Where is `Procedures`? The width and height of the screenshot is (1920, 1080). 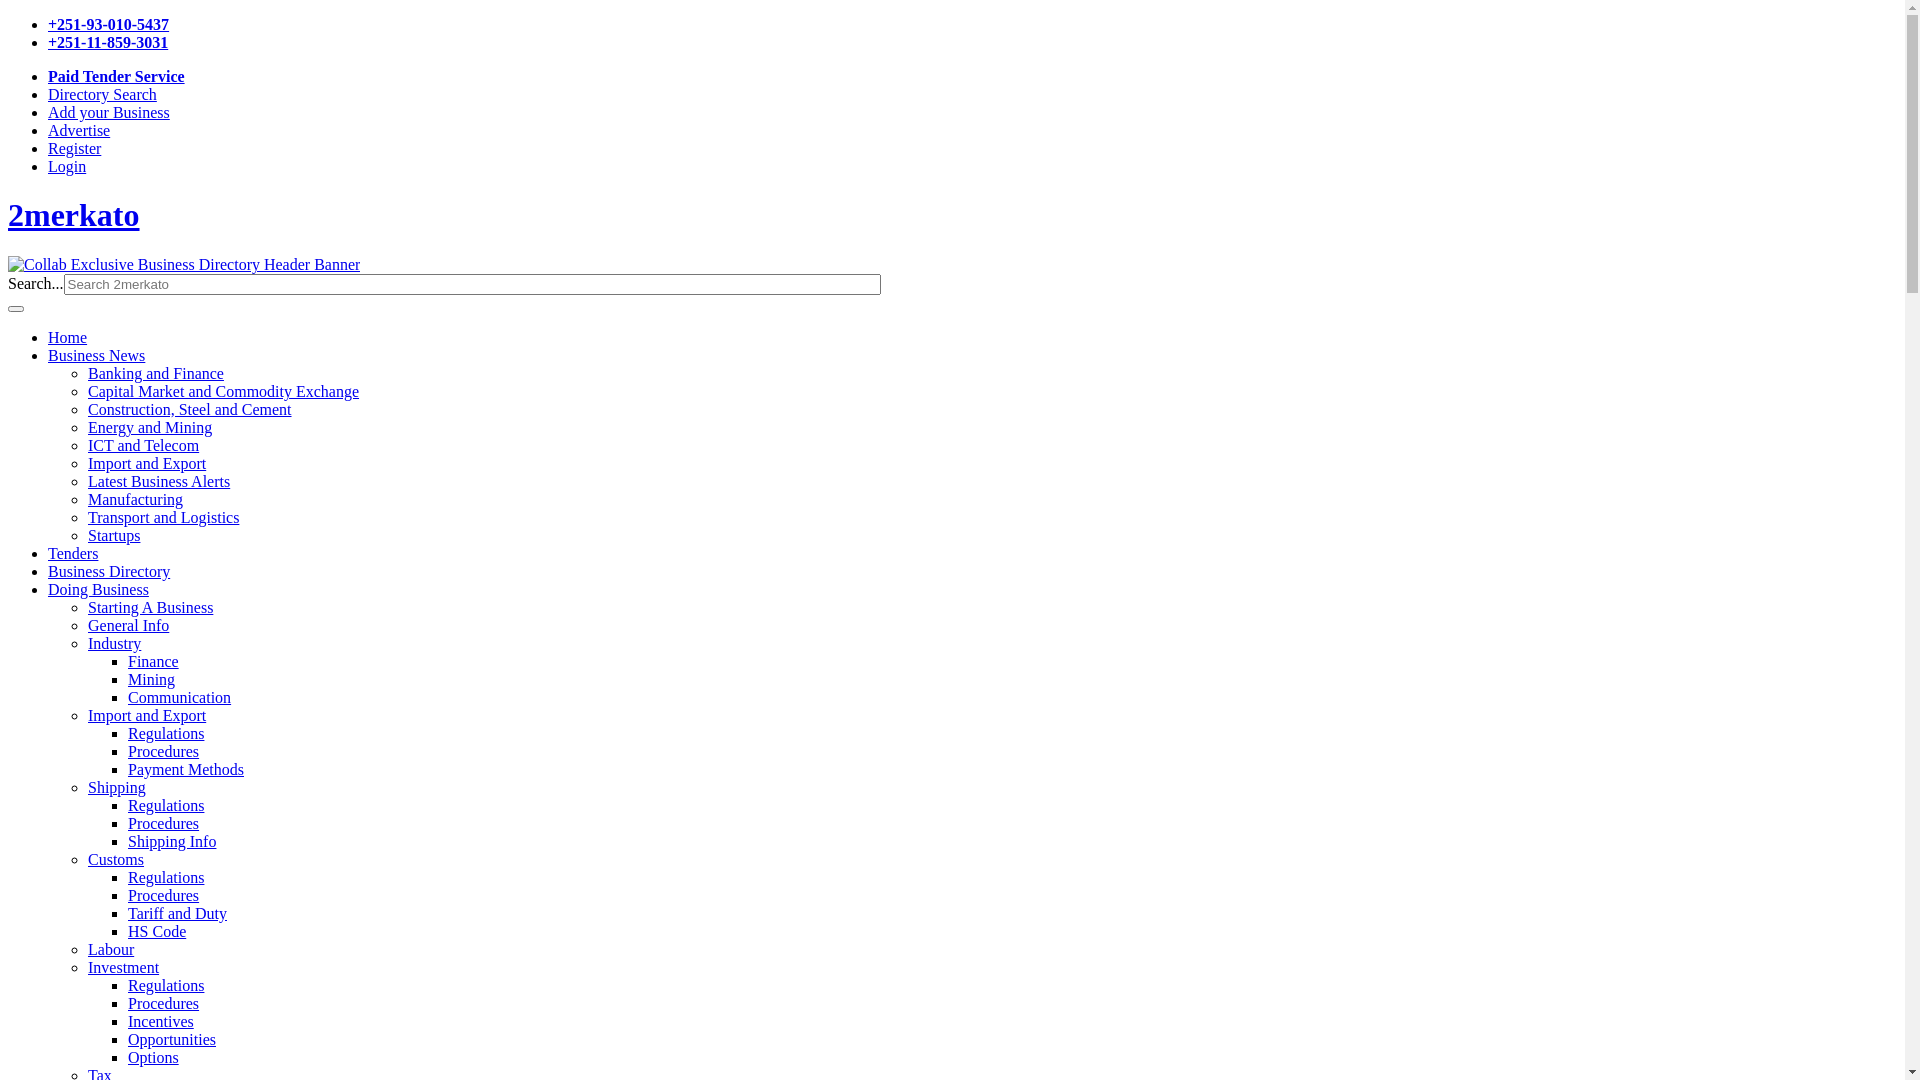 Procedures is located at coordinates (164, 824).